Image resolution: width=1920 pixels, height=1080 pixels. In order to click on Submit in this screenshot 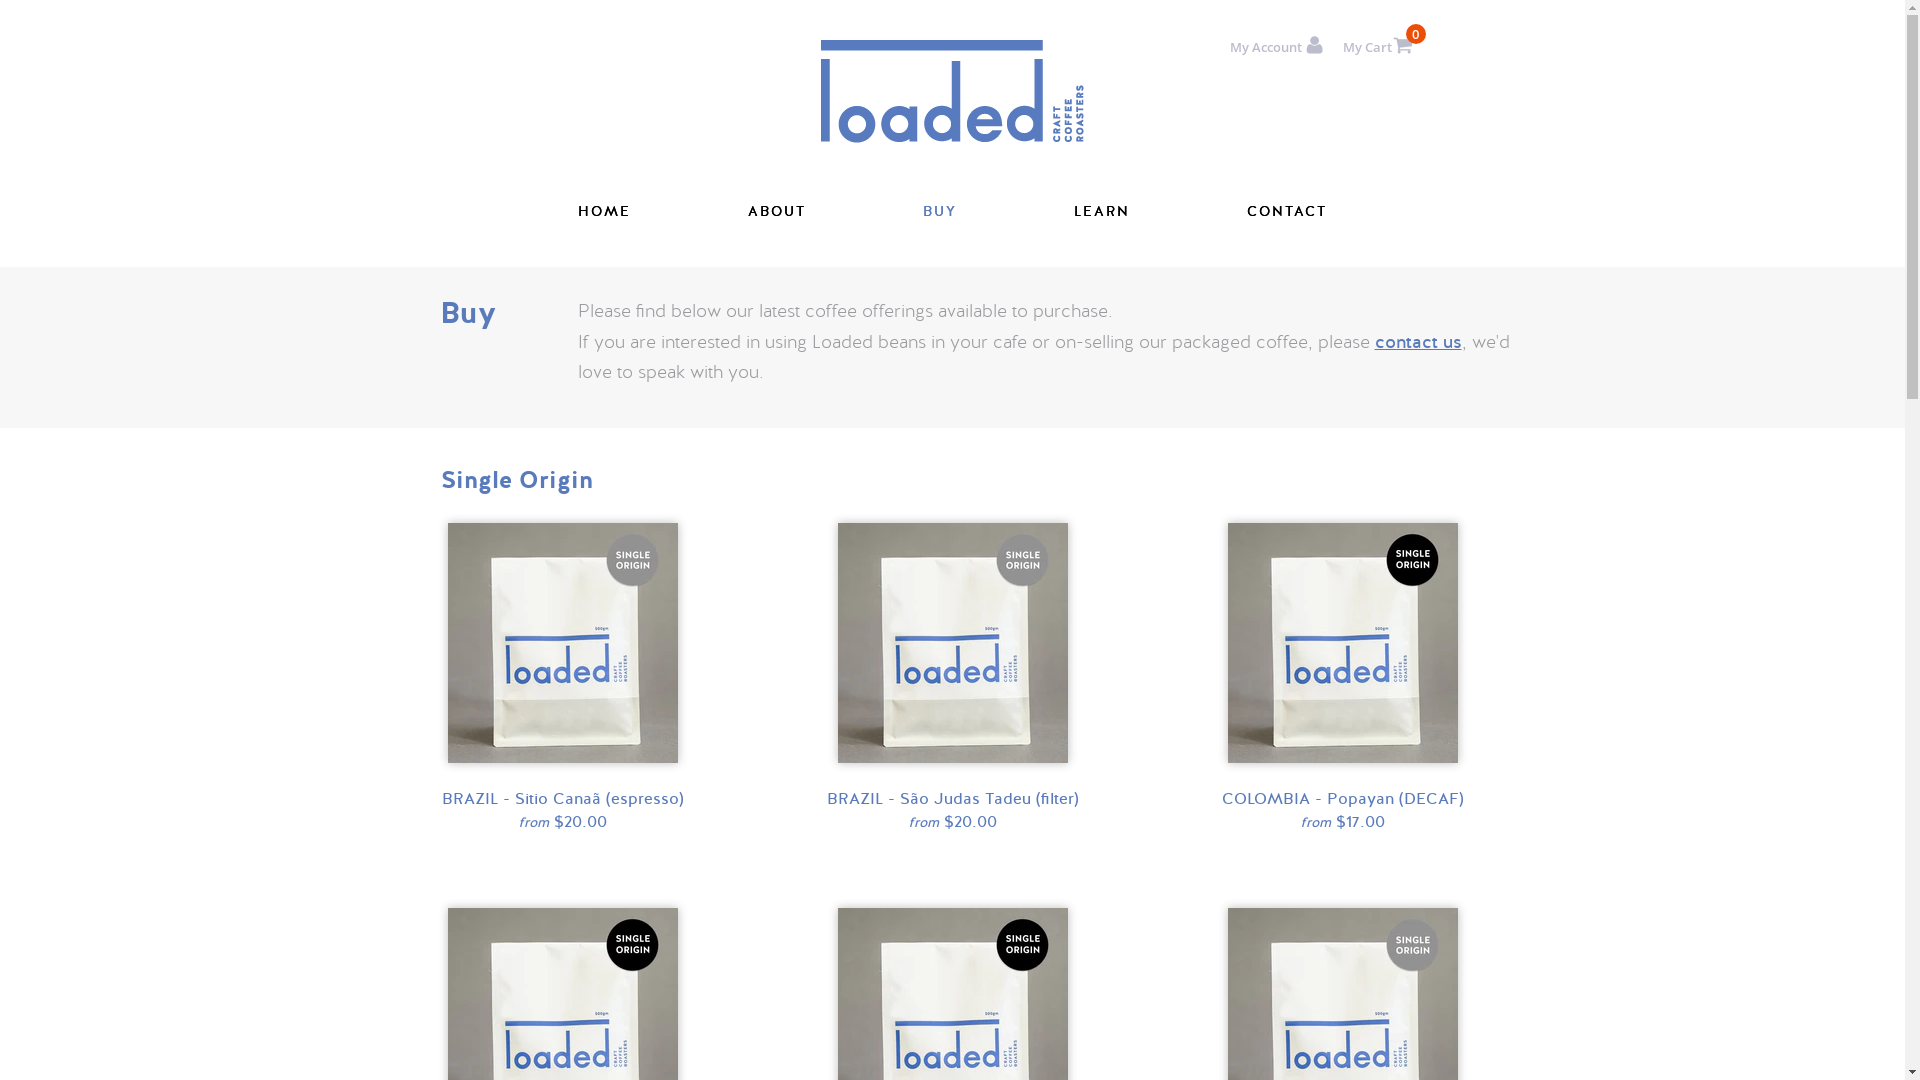, I will do `click(589, 707)`.